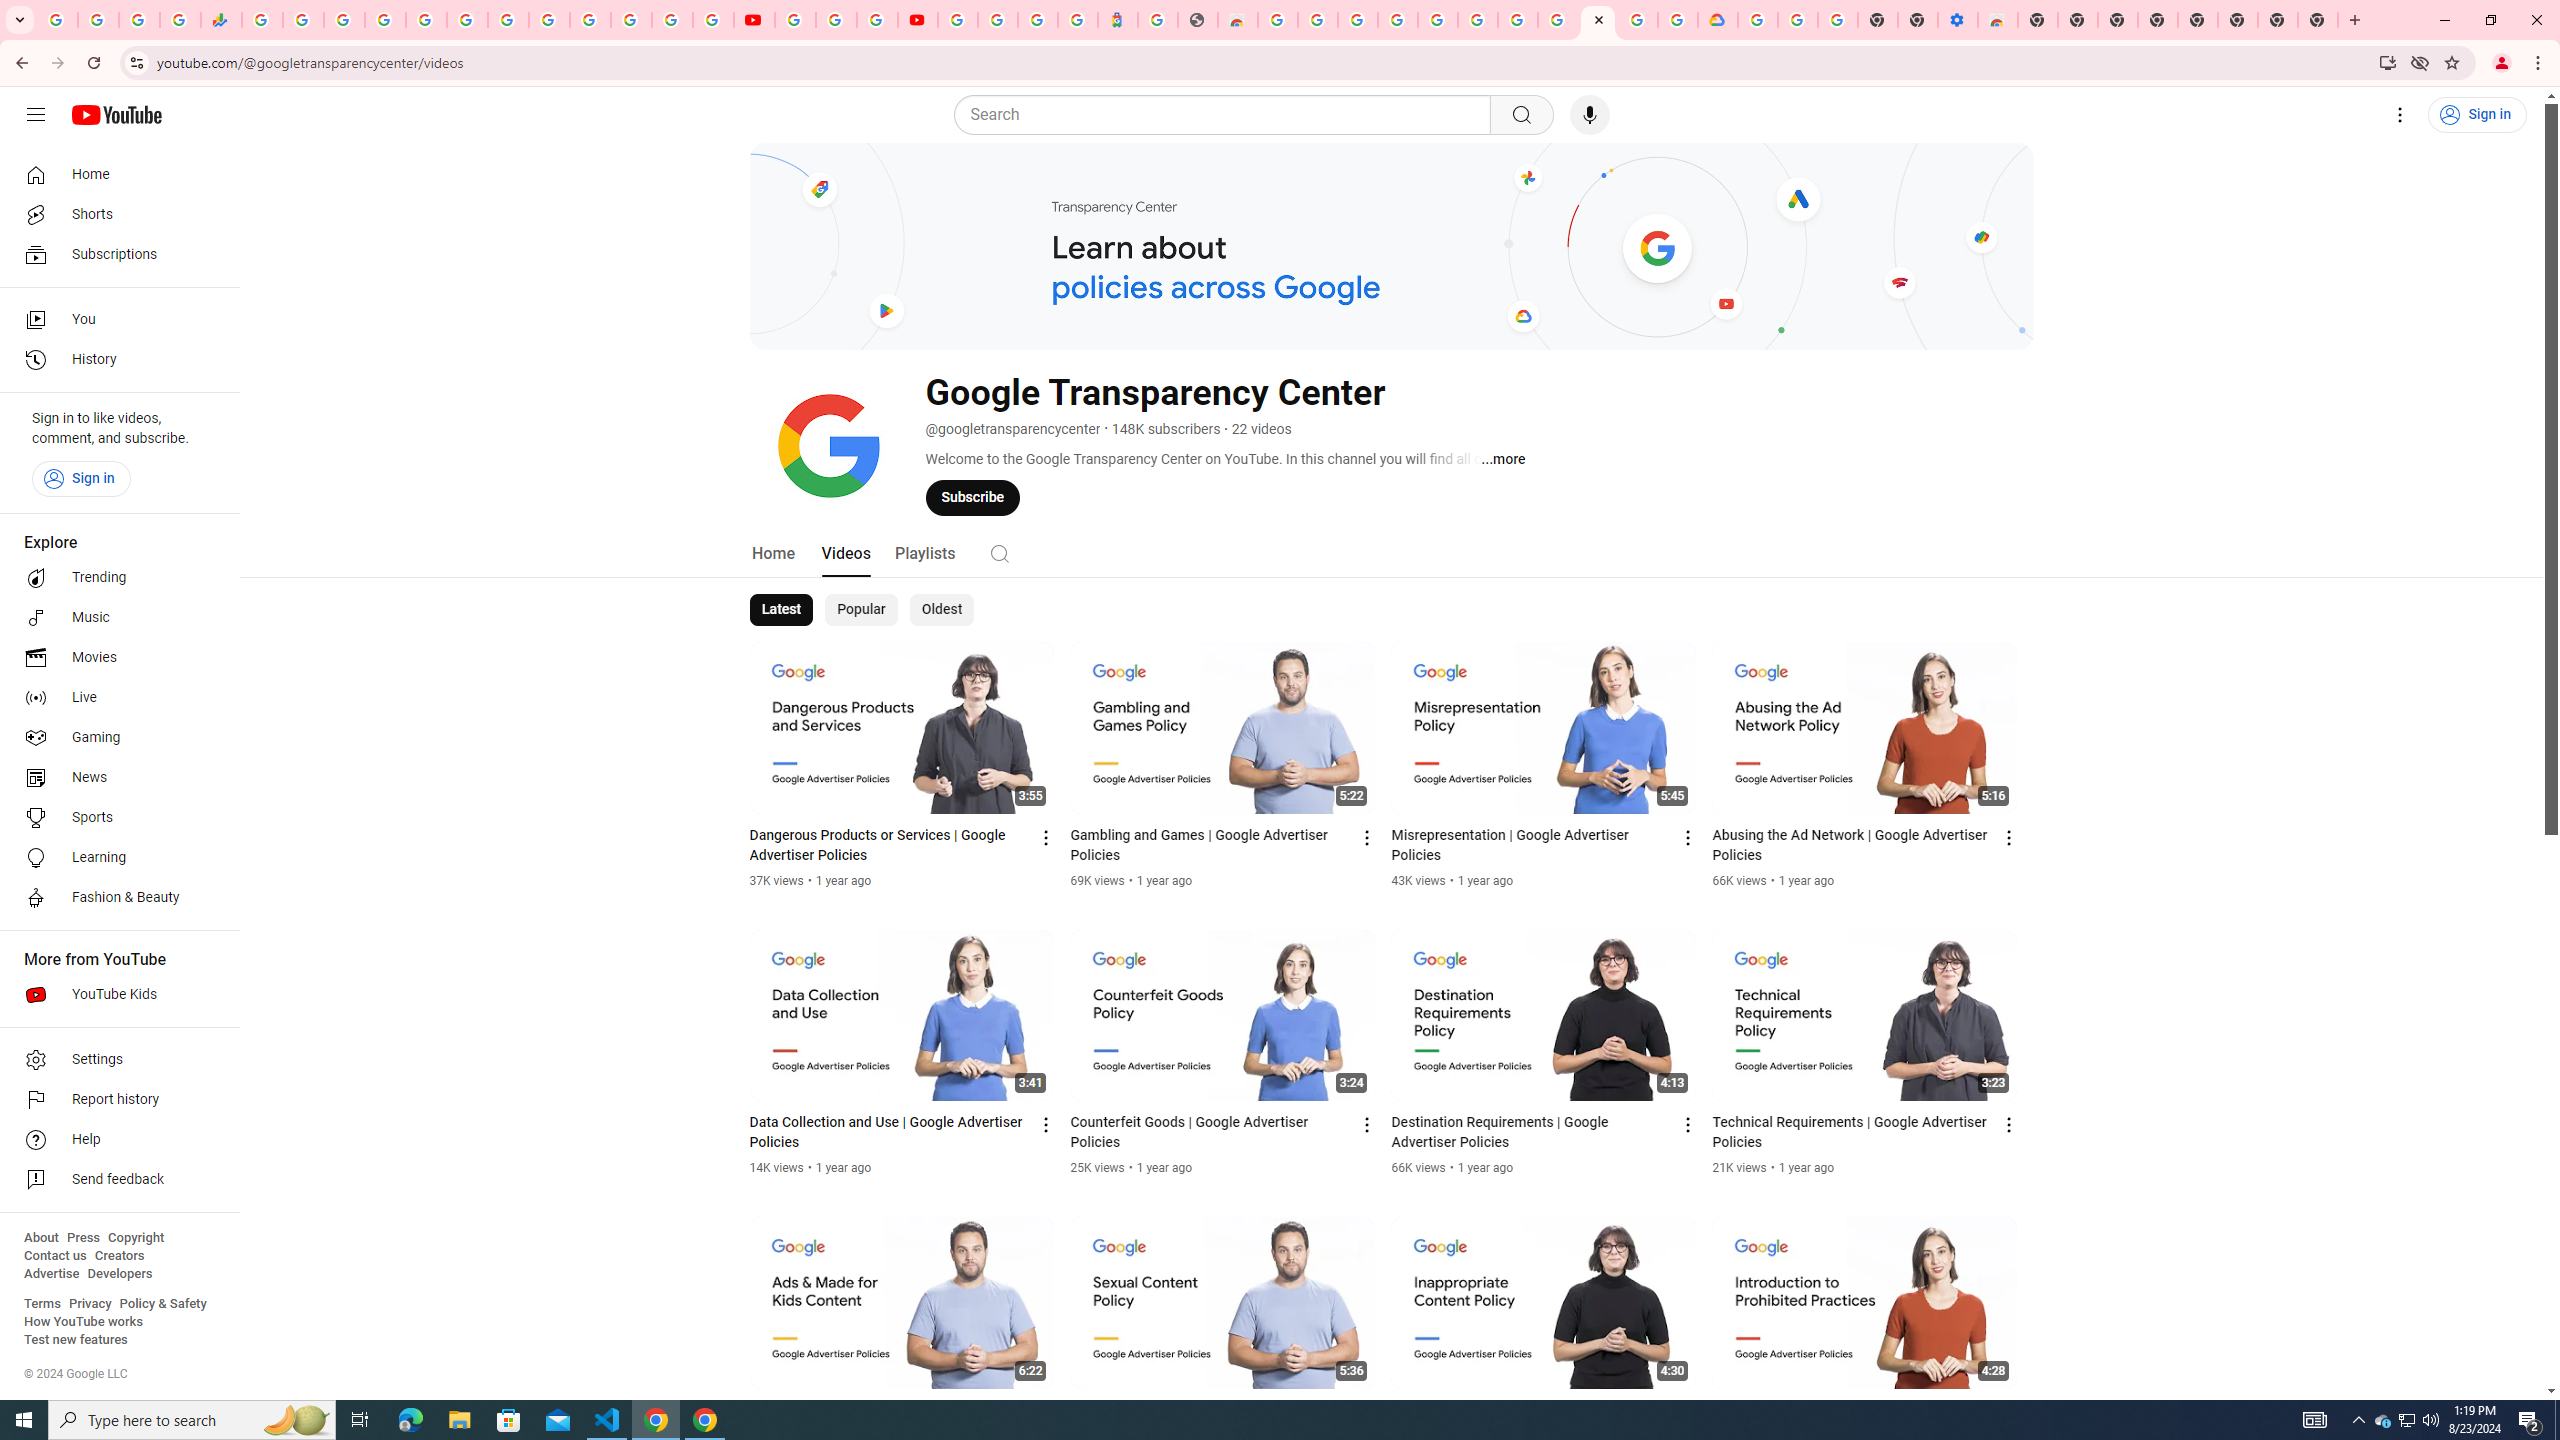 Image resolution: width=2560 pixels, height=1440 pixels. What do you see at coordinates (1838, 20) in the screenshot?
I see `Turn cookies on or off - Computer - Google Account Help` at bounding box center [1838, 20].